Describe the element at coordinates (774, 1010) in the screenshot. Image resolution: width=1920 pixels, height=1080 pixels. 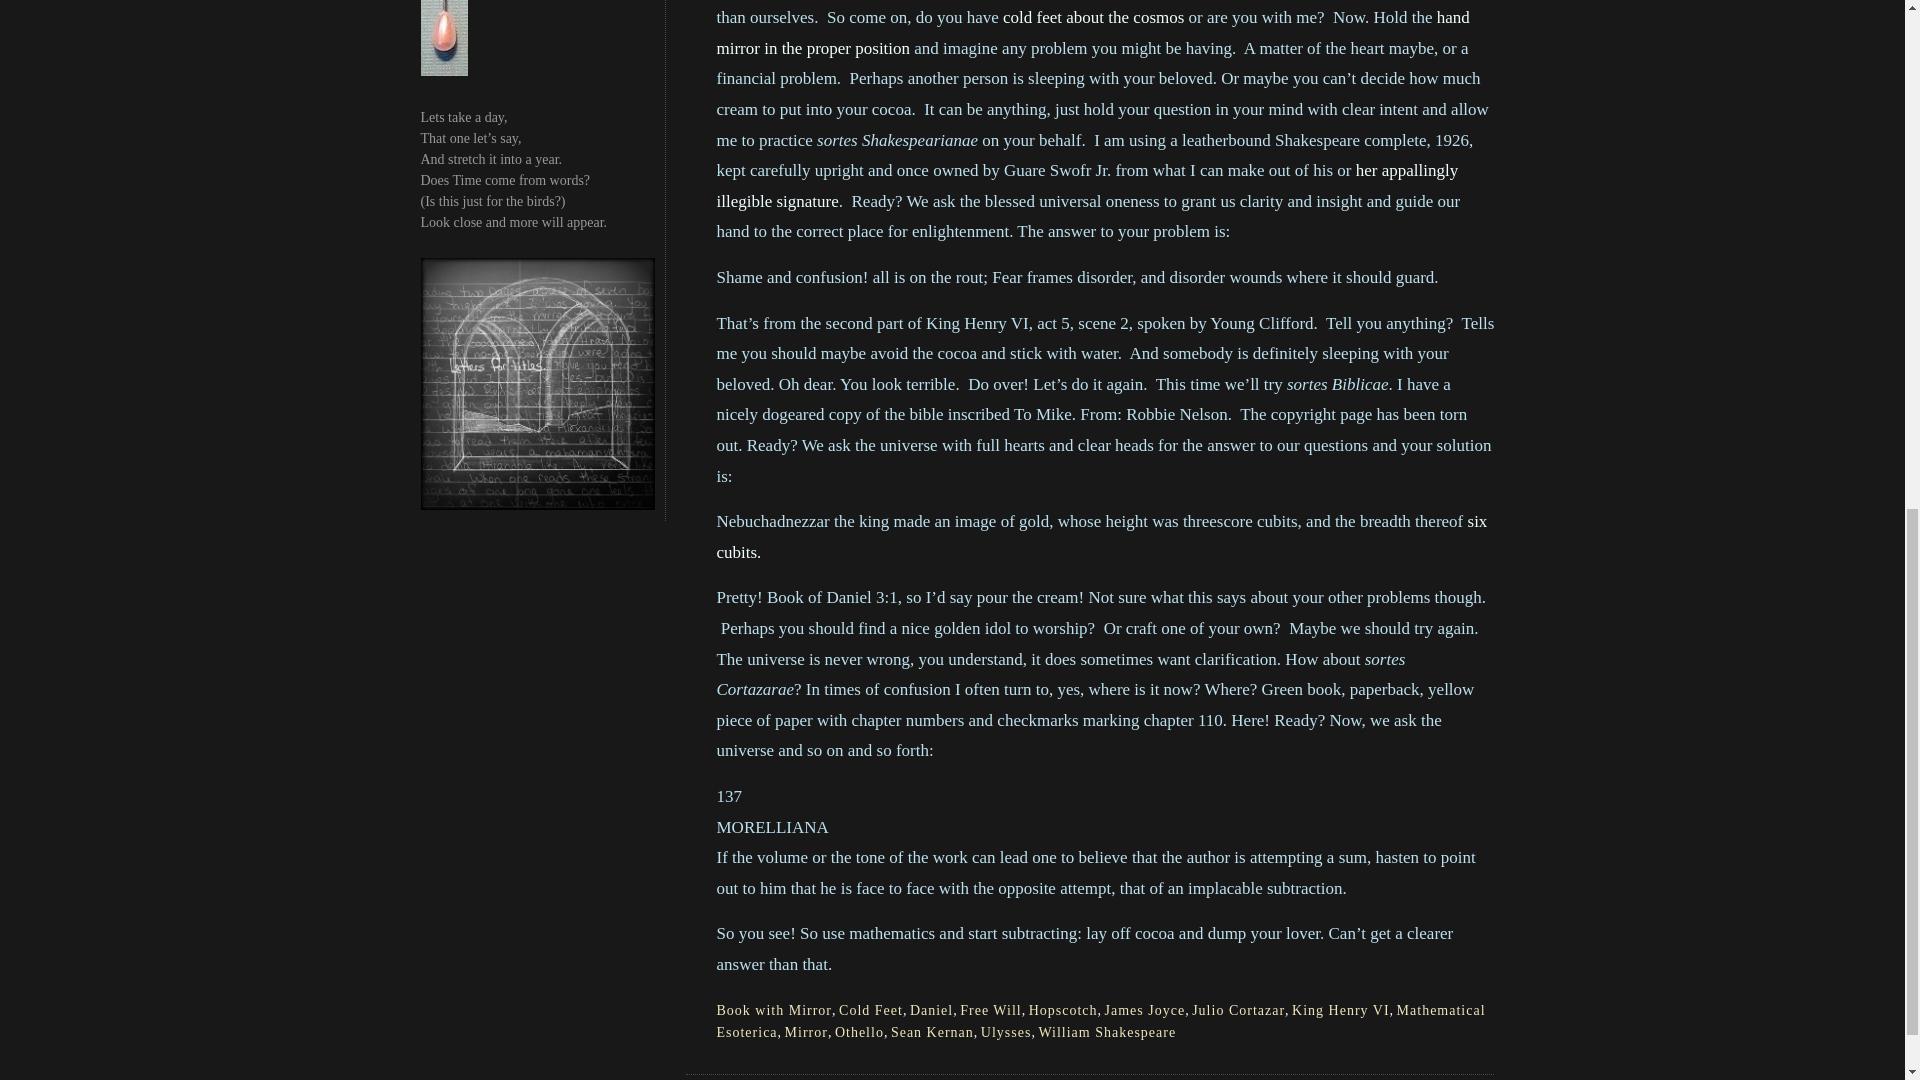
I see `Book with Mirror` at that location.